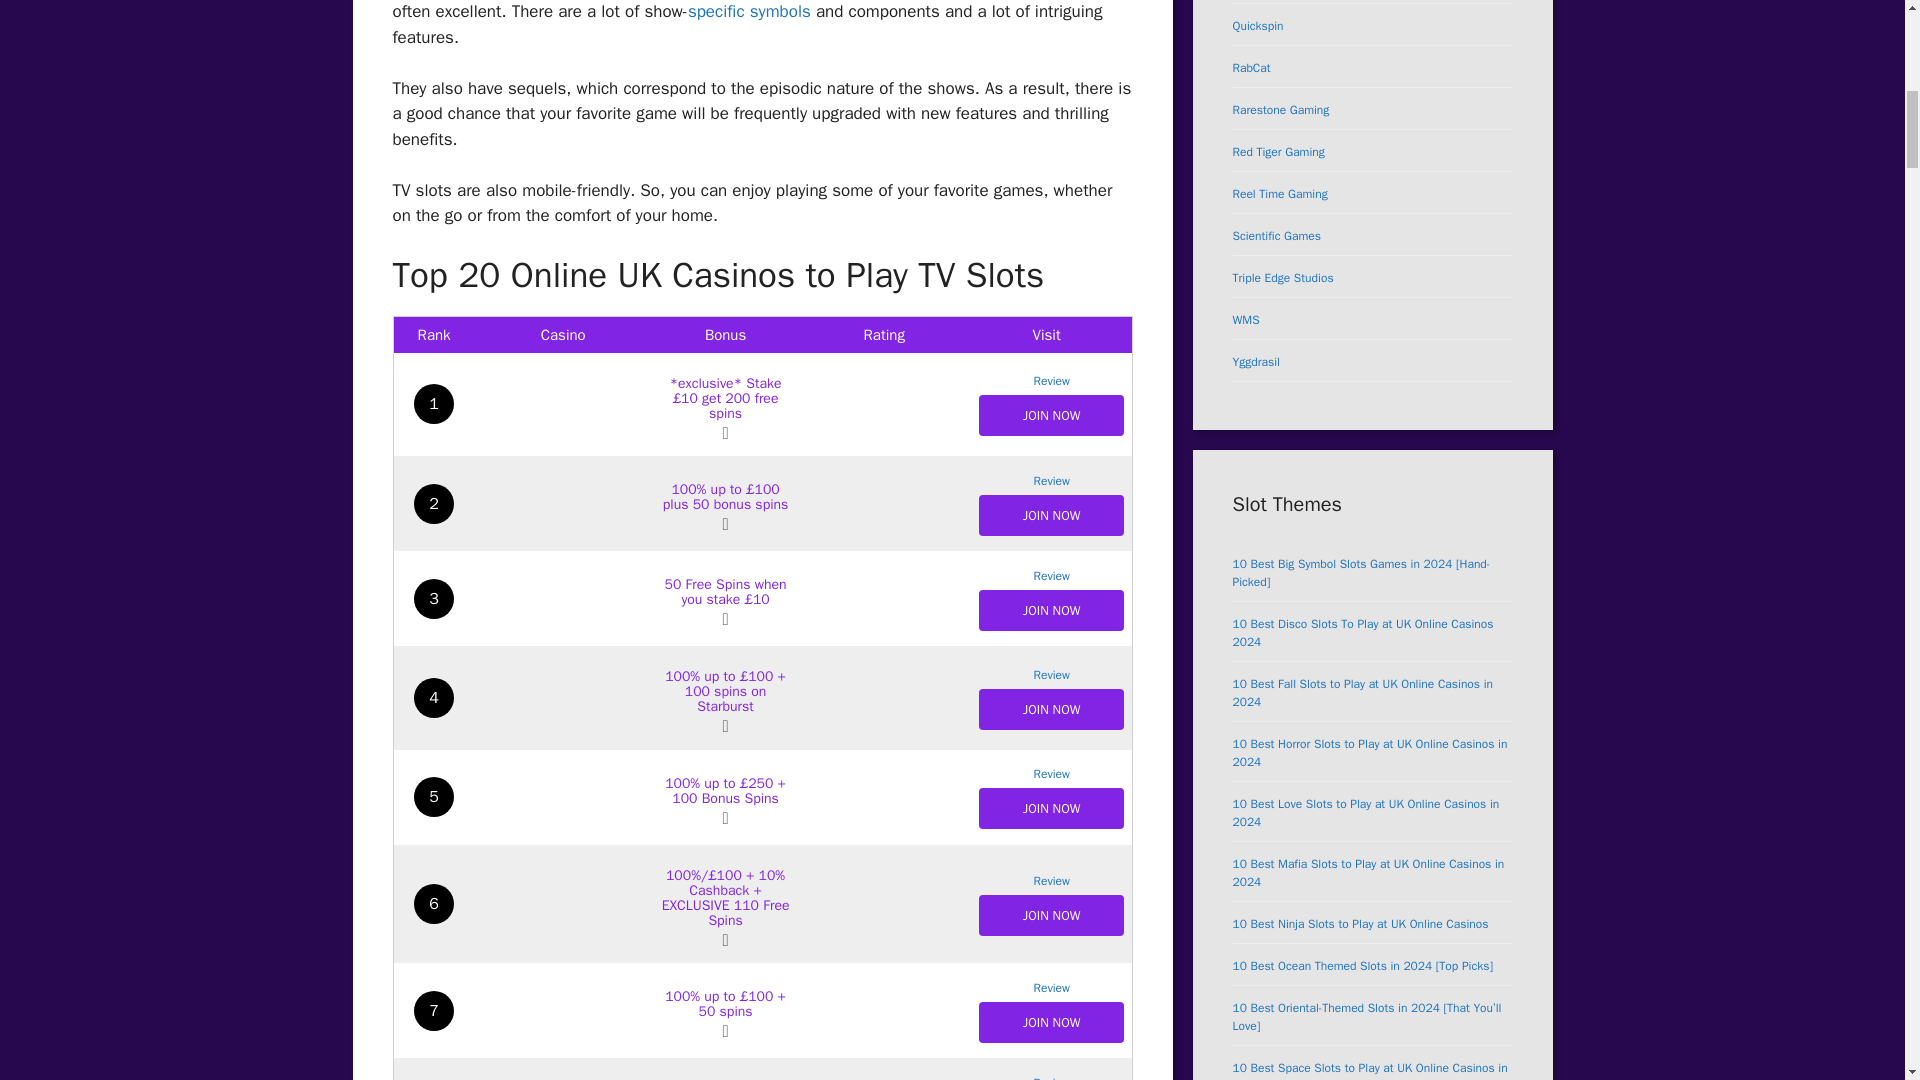  I want to click on William Hill Vegas, so click(1050, 576).